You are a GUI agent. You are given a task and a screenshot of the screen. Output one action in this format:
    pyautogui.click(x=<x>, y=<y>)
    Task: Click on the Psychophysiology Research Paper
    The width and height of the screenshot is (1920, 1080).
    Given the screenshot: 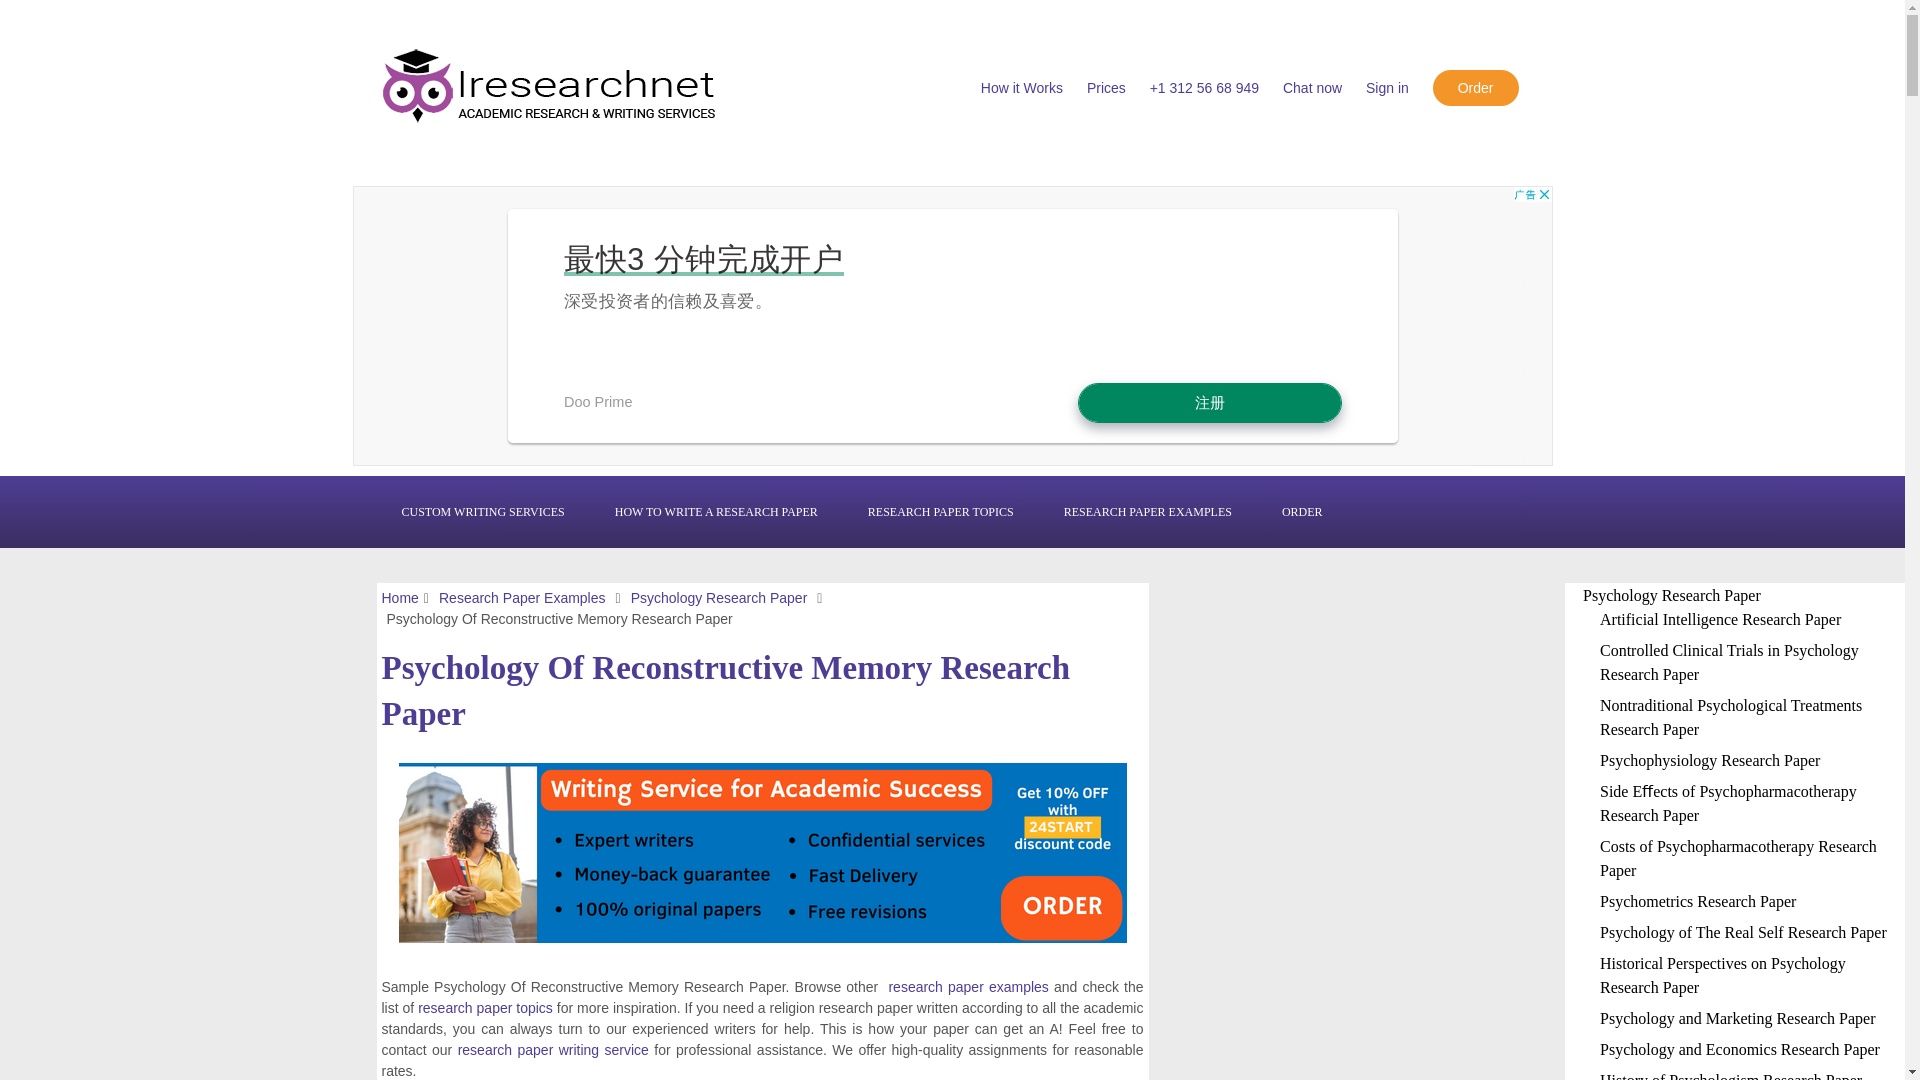 What is the action you would take?
    pyautogui.click(x=1710, y=760)
    